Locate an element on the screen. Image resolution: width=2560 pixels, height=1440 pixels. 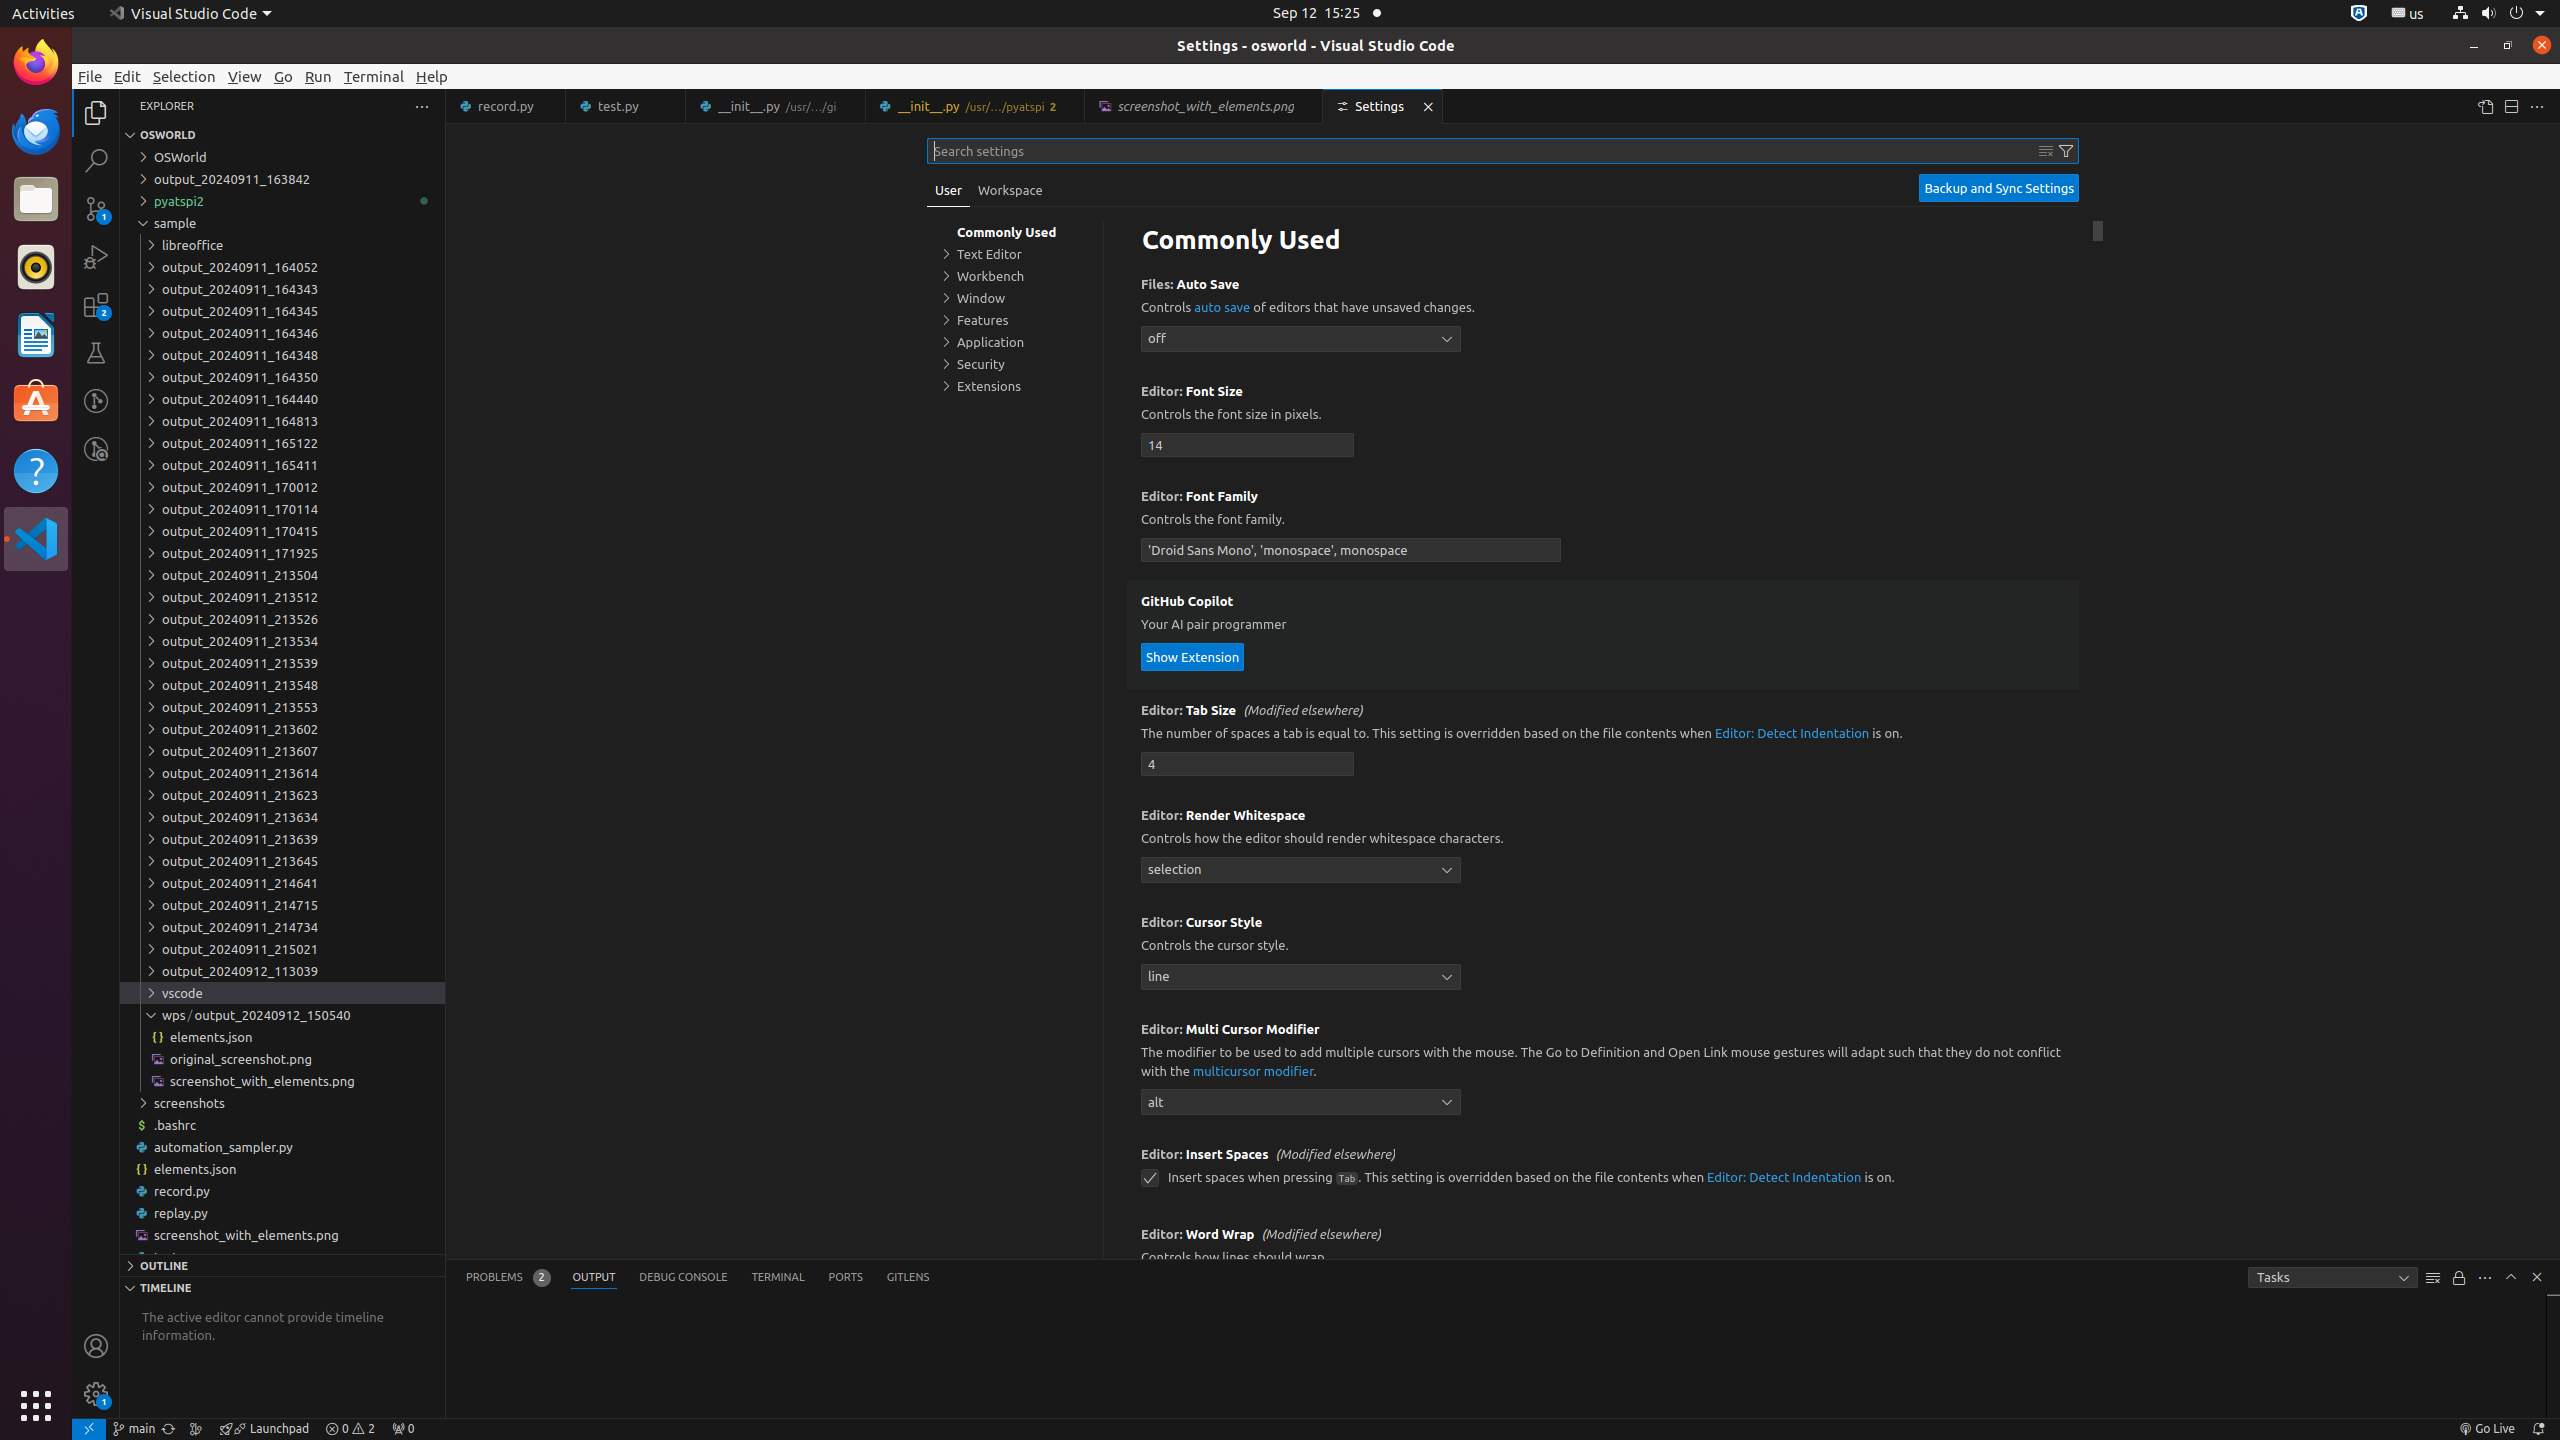
OSWorld (Git) - main, Checkout Branch/Tag... is located at coordinates (134, 1429).